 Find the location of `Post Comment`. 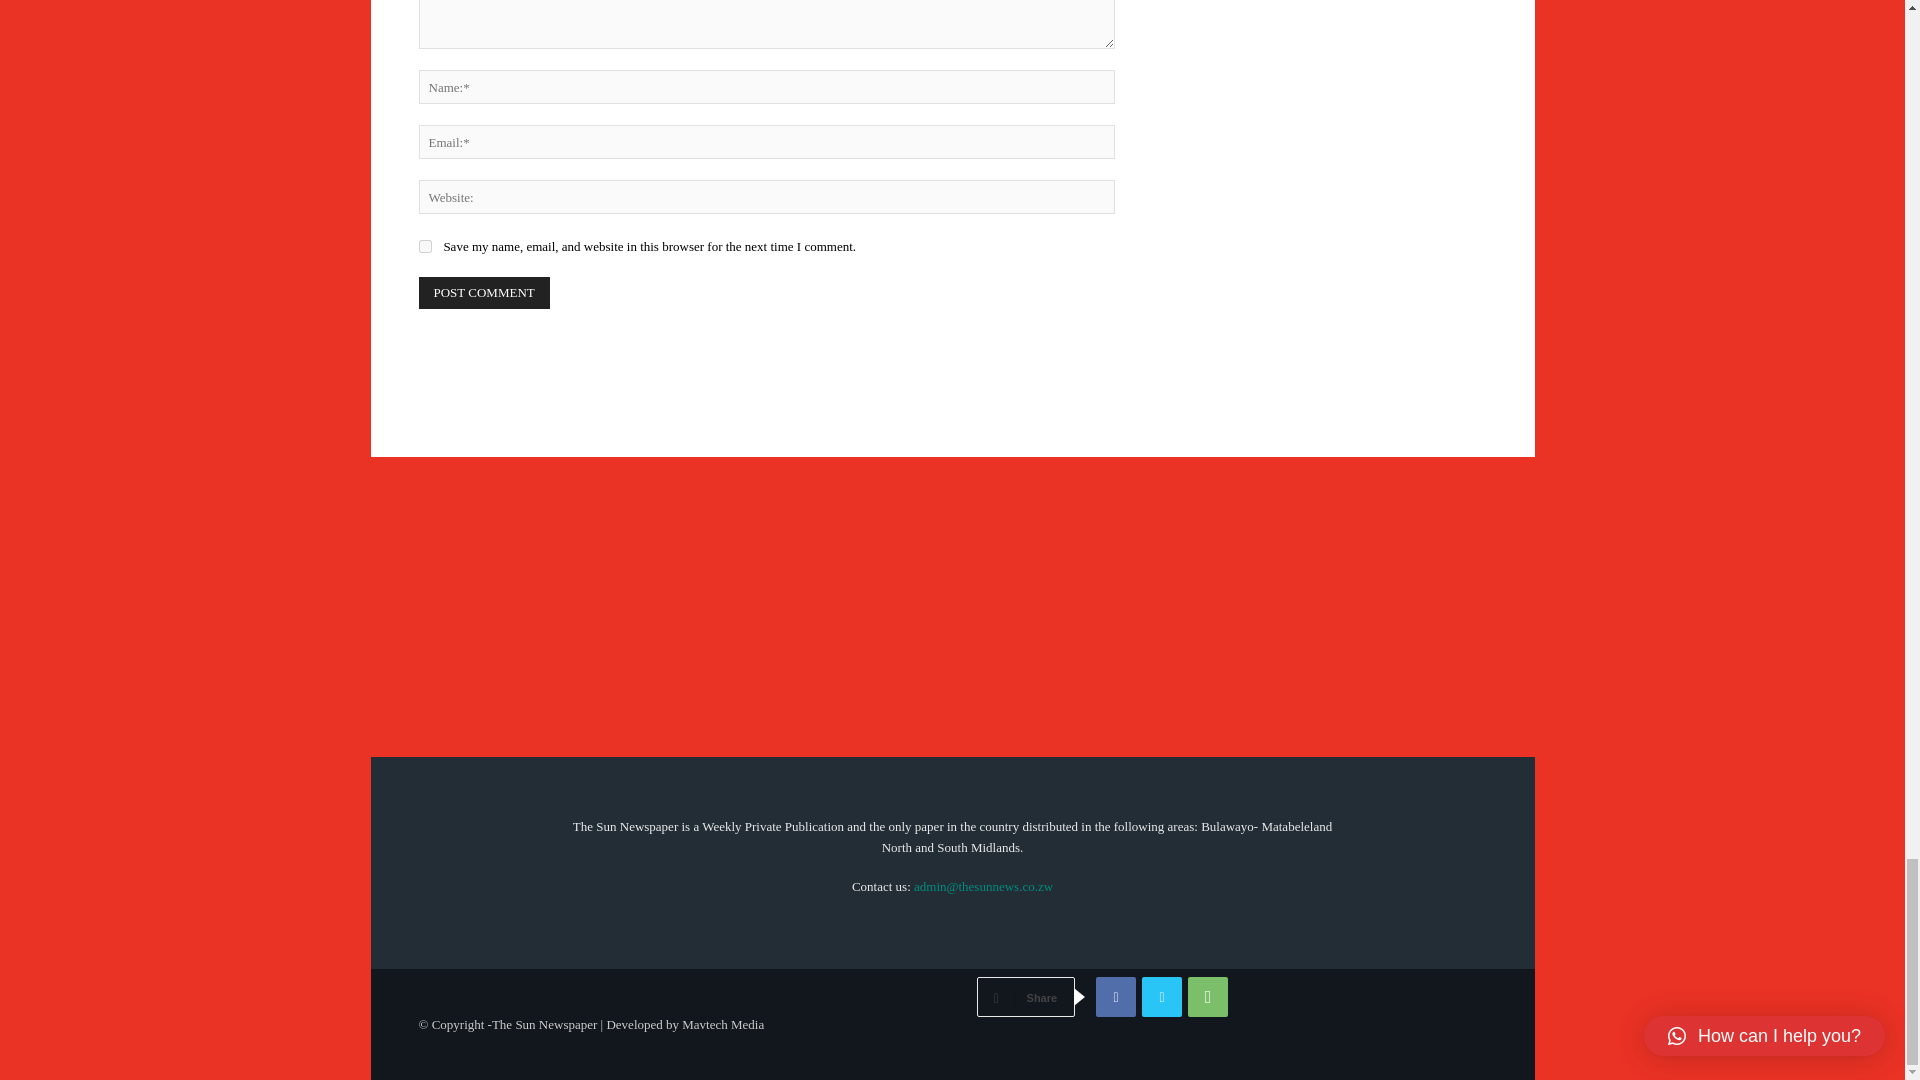

Post Comment is located at coordinates (484, 292).